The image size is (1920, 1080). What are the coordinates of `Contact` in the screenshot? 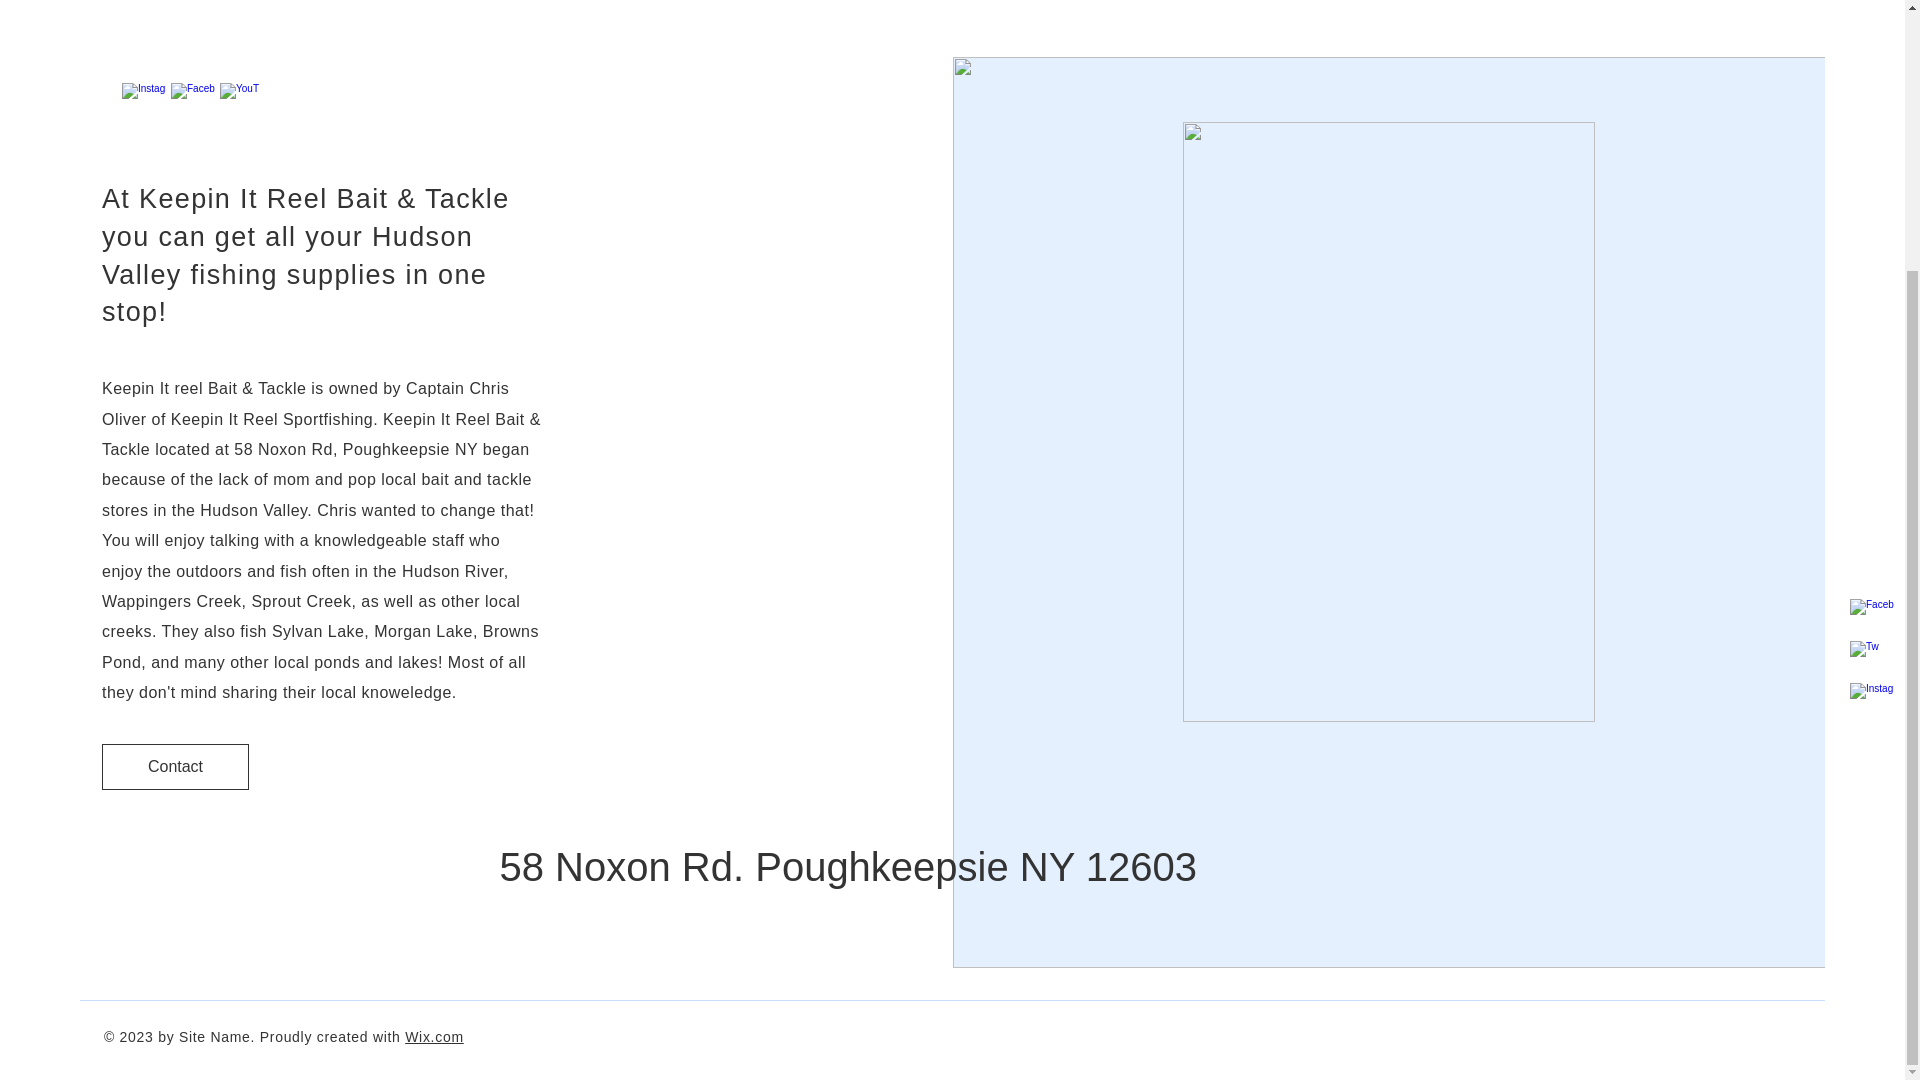 It's located at (175, 766).